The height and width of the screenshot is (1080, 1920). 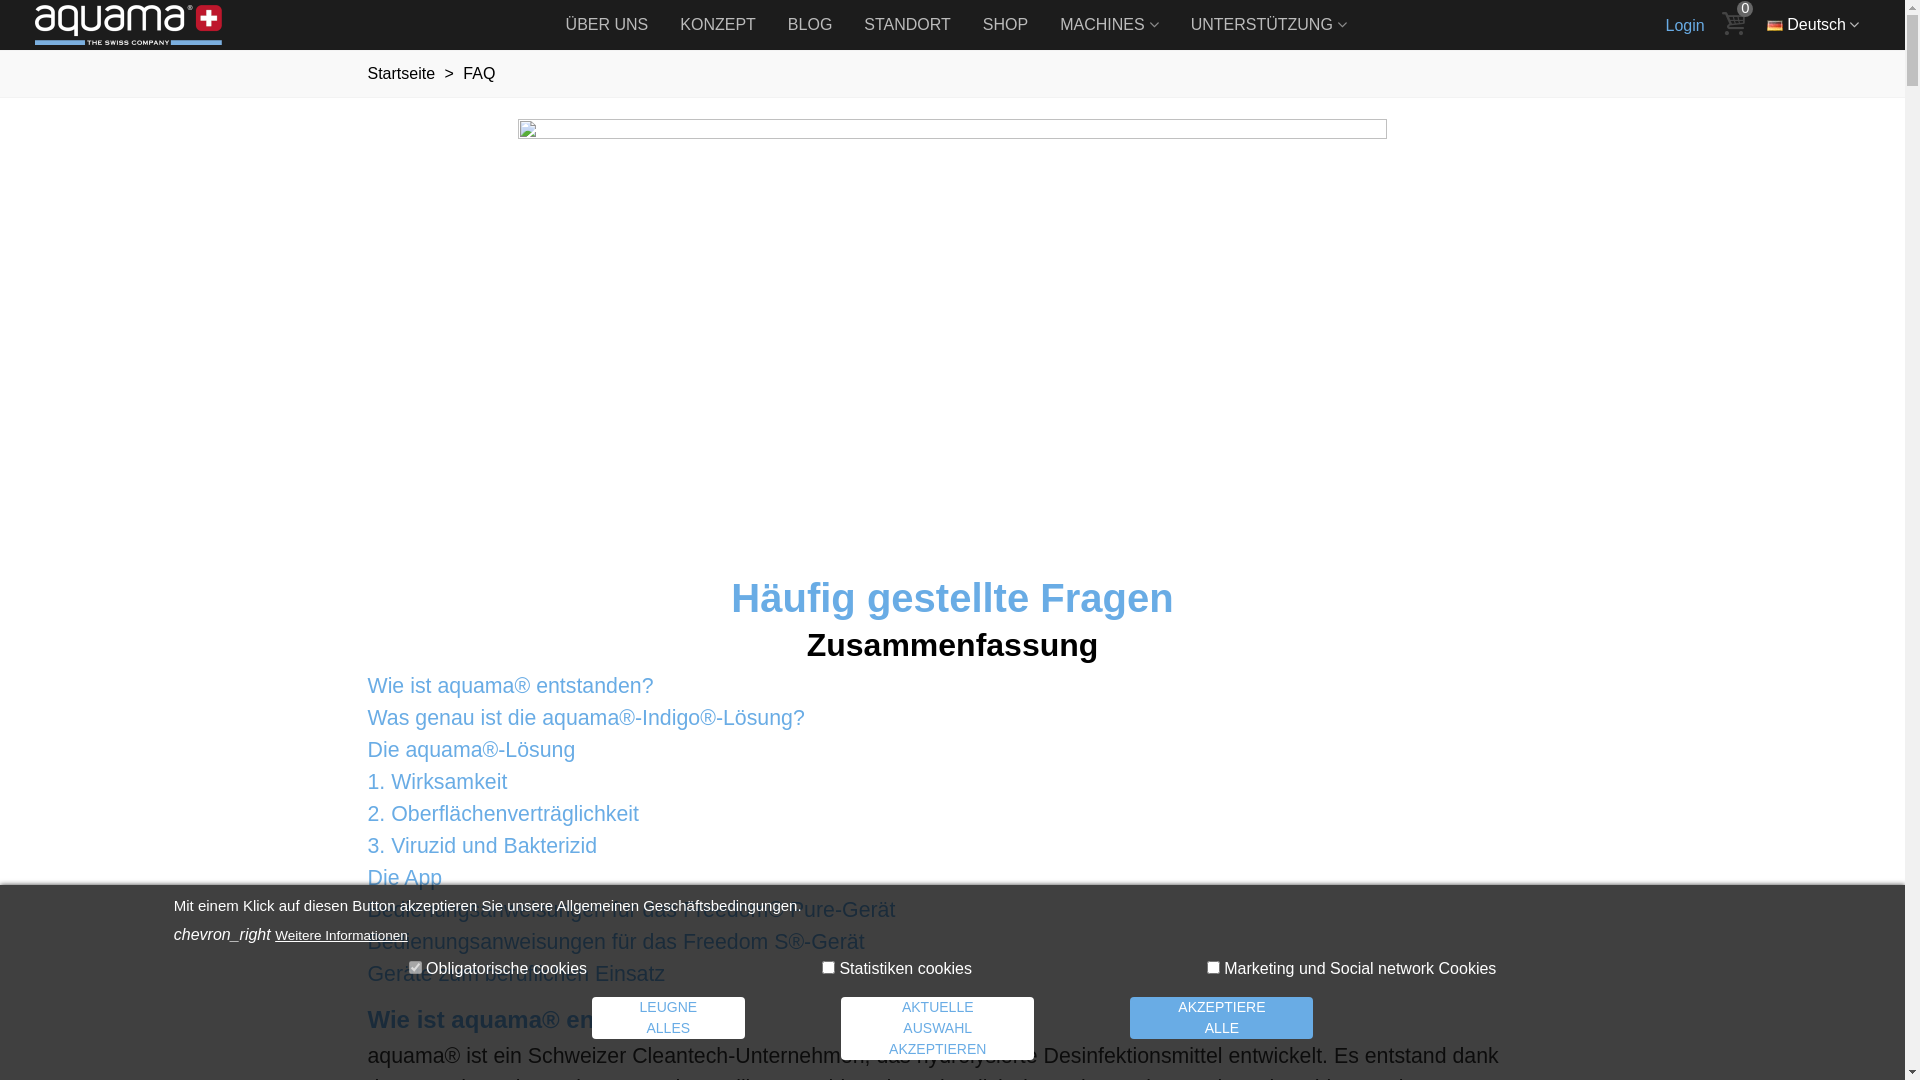 I want to click on aquama.ch, so click(x=145, y=25).